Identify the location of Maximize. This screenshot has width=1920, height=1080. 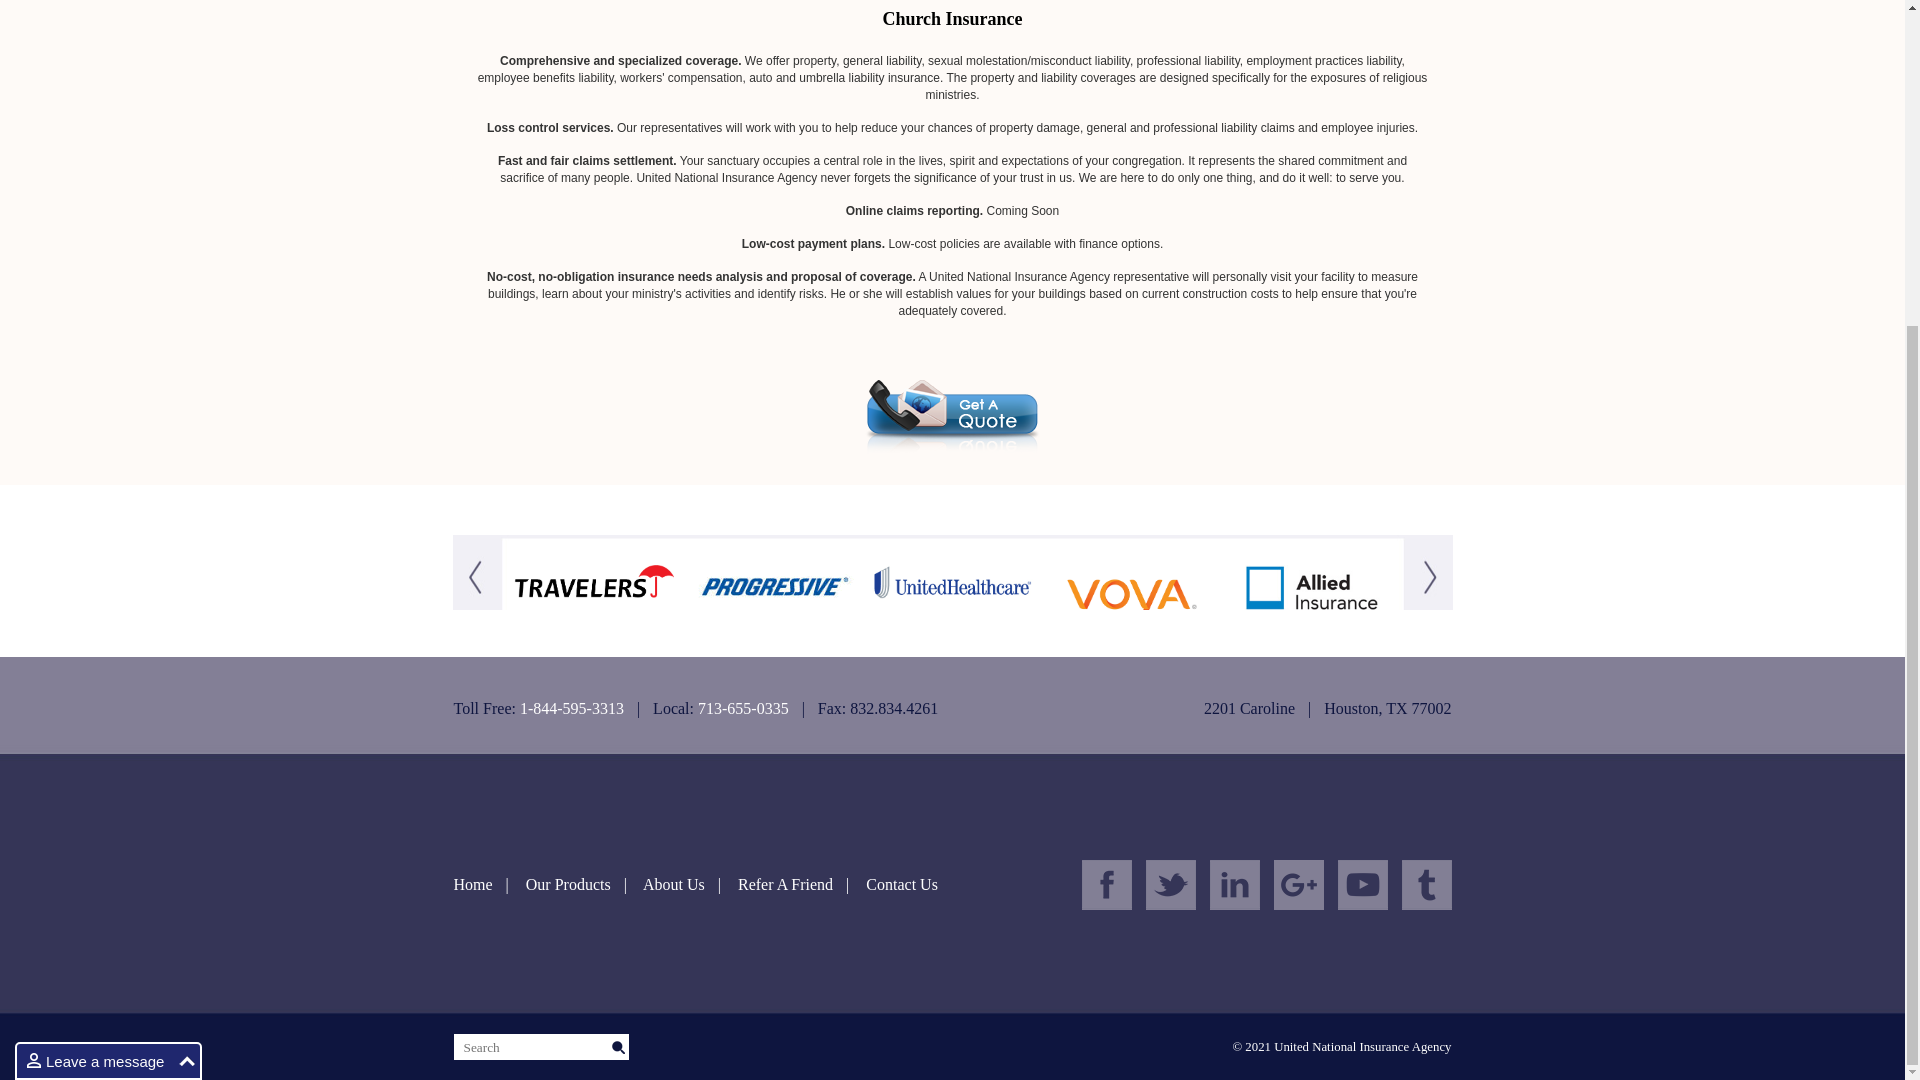
(186, 606).